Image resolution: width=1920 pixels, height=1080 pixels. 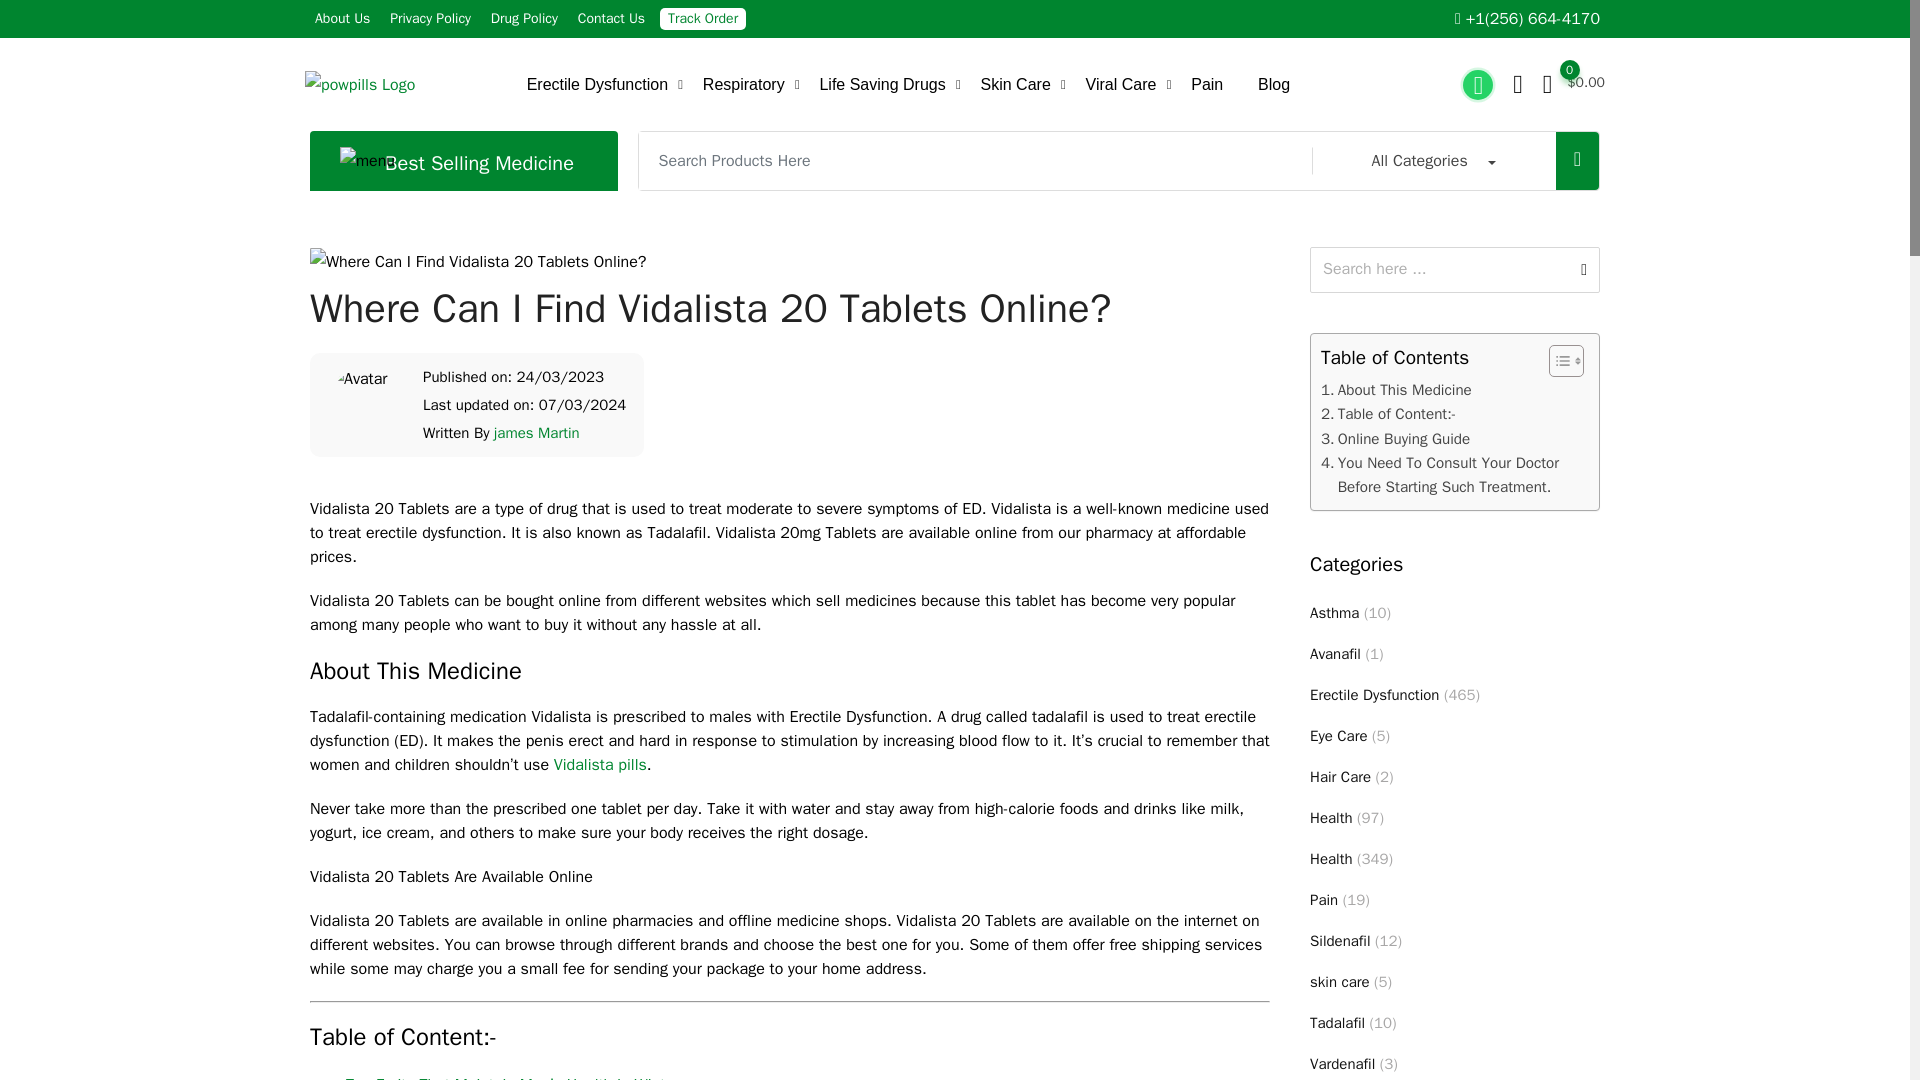 I want to click on Life Saving Drugs, so click(x=882, y=84).